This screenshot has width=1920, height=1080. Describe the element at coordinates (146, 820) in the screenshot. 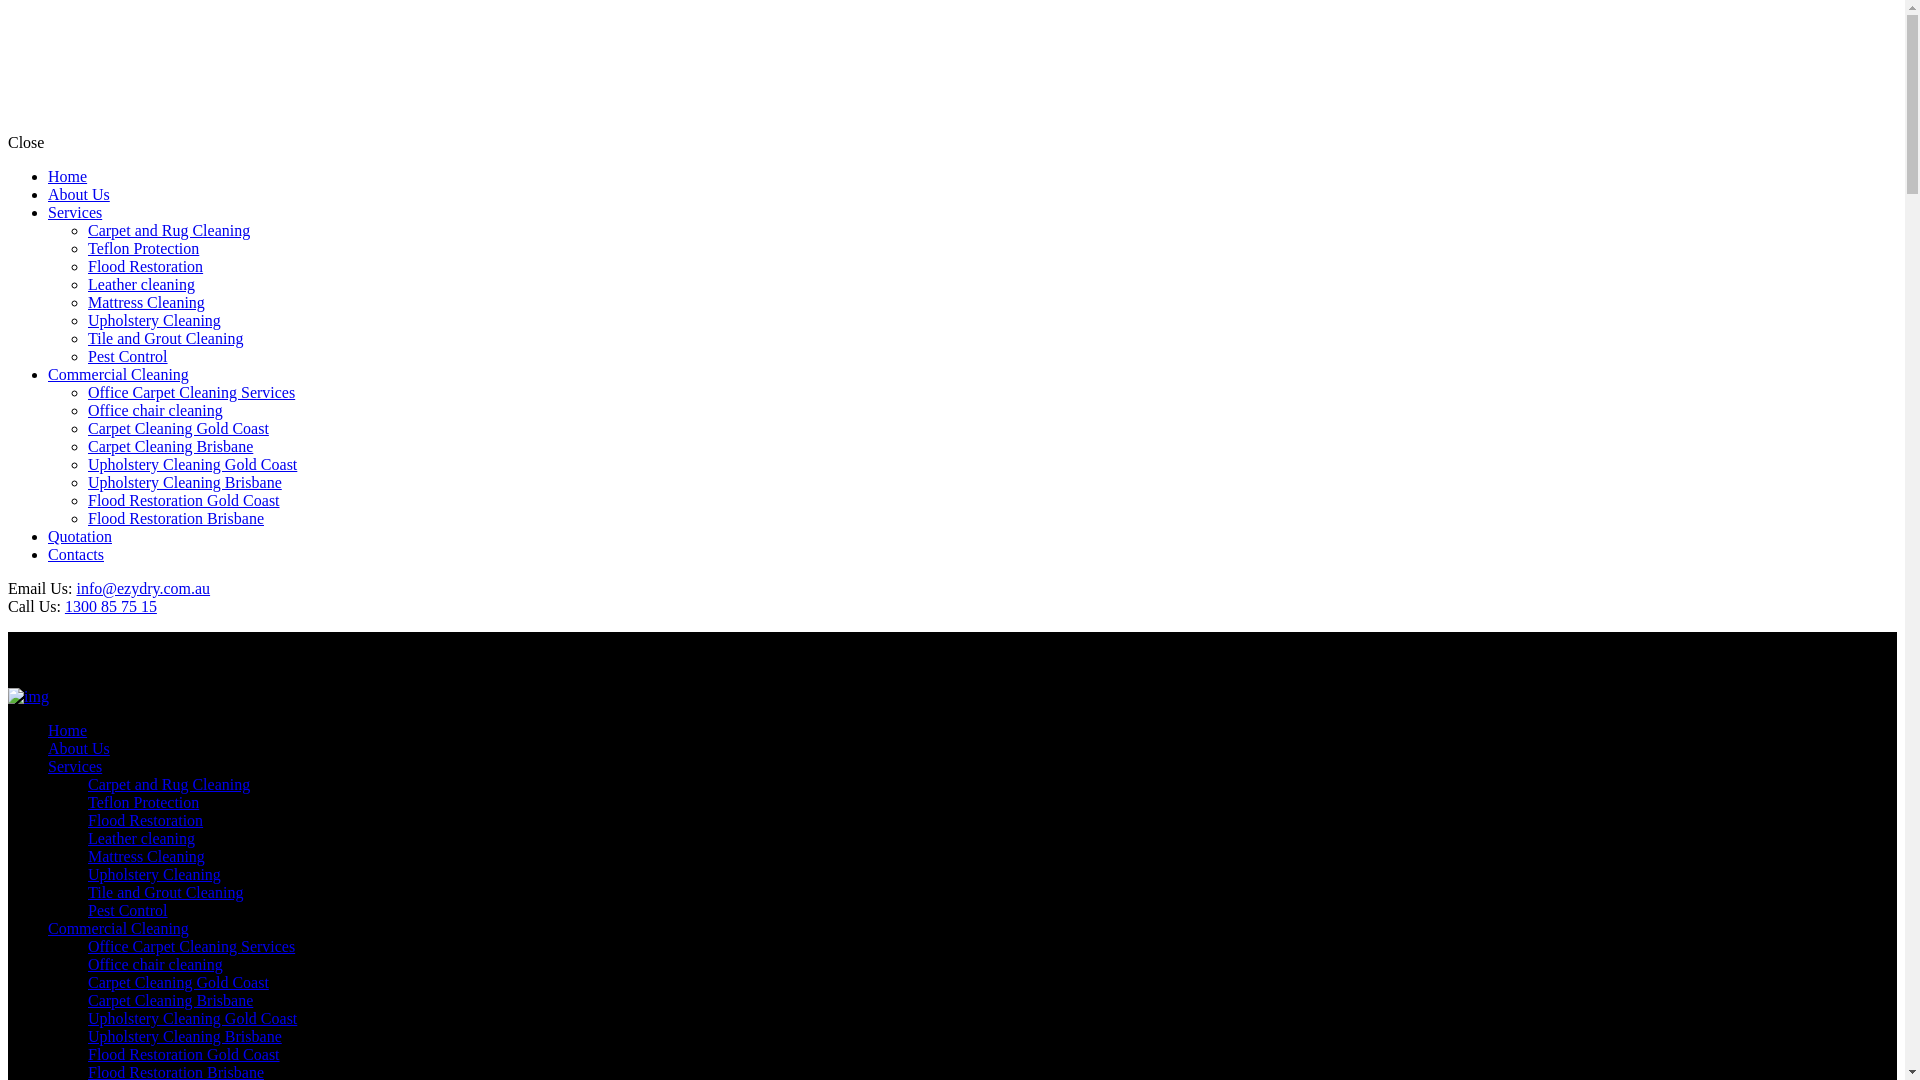

I see `Flood Restoration` at that location.